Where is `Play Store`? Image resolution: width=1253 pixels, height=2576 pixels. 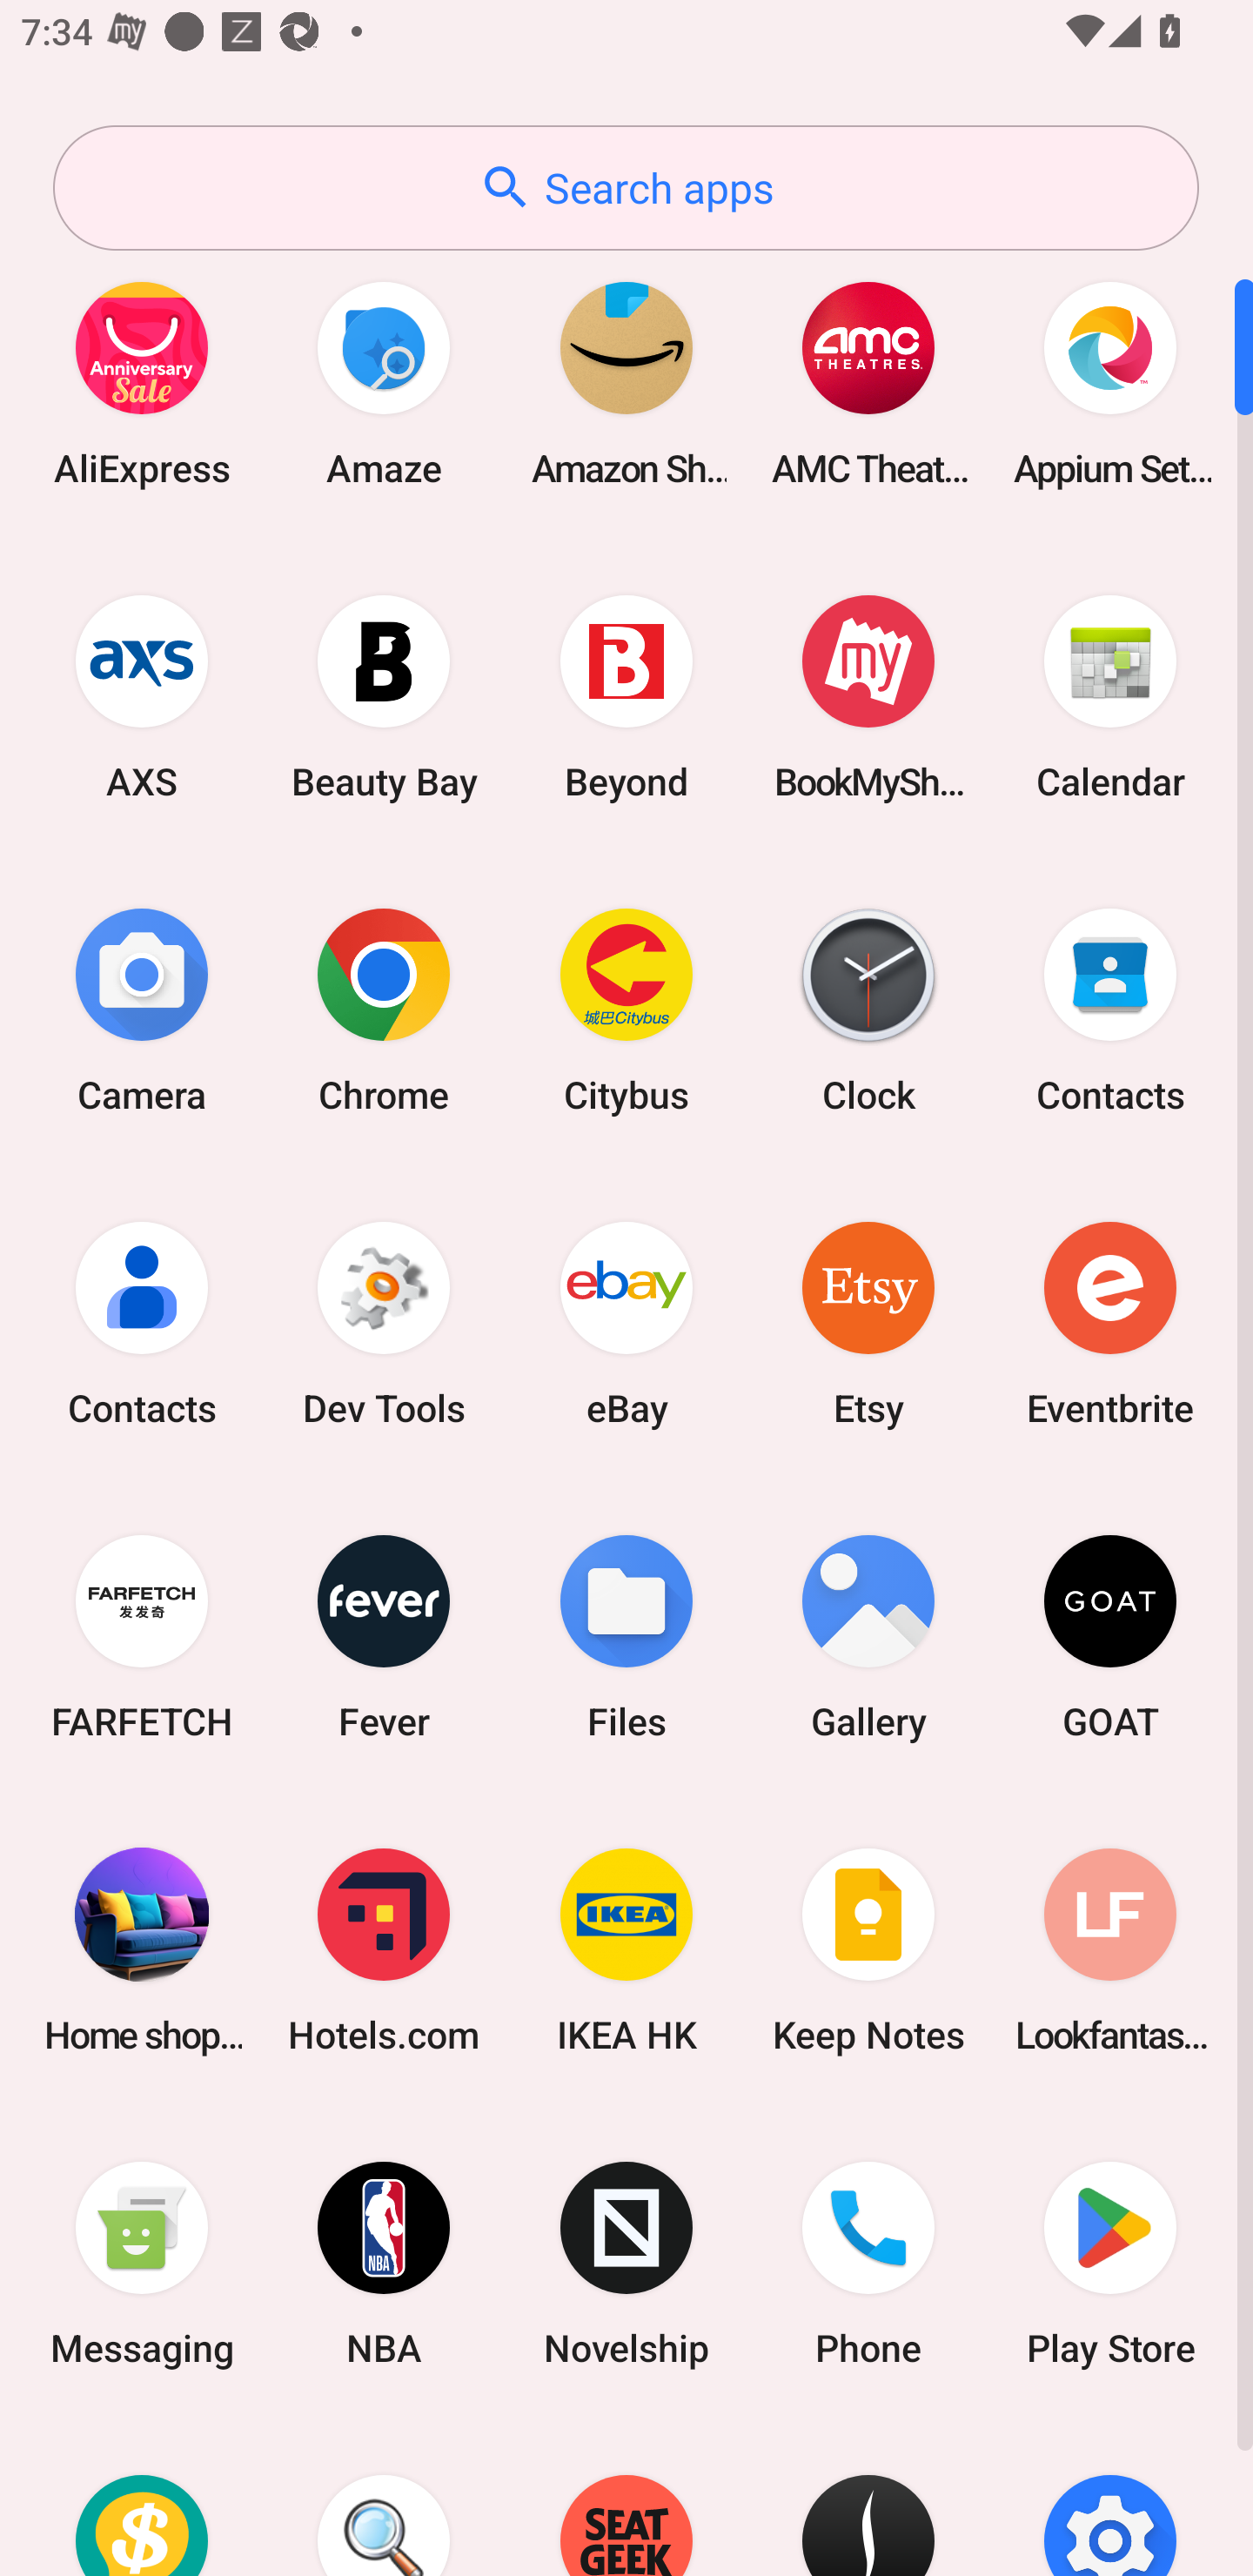
Play Store is located at coordinates (1110, 2264).